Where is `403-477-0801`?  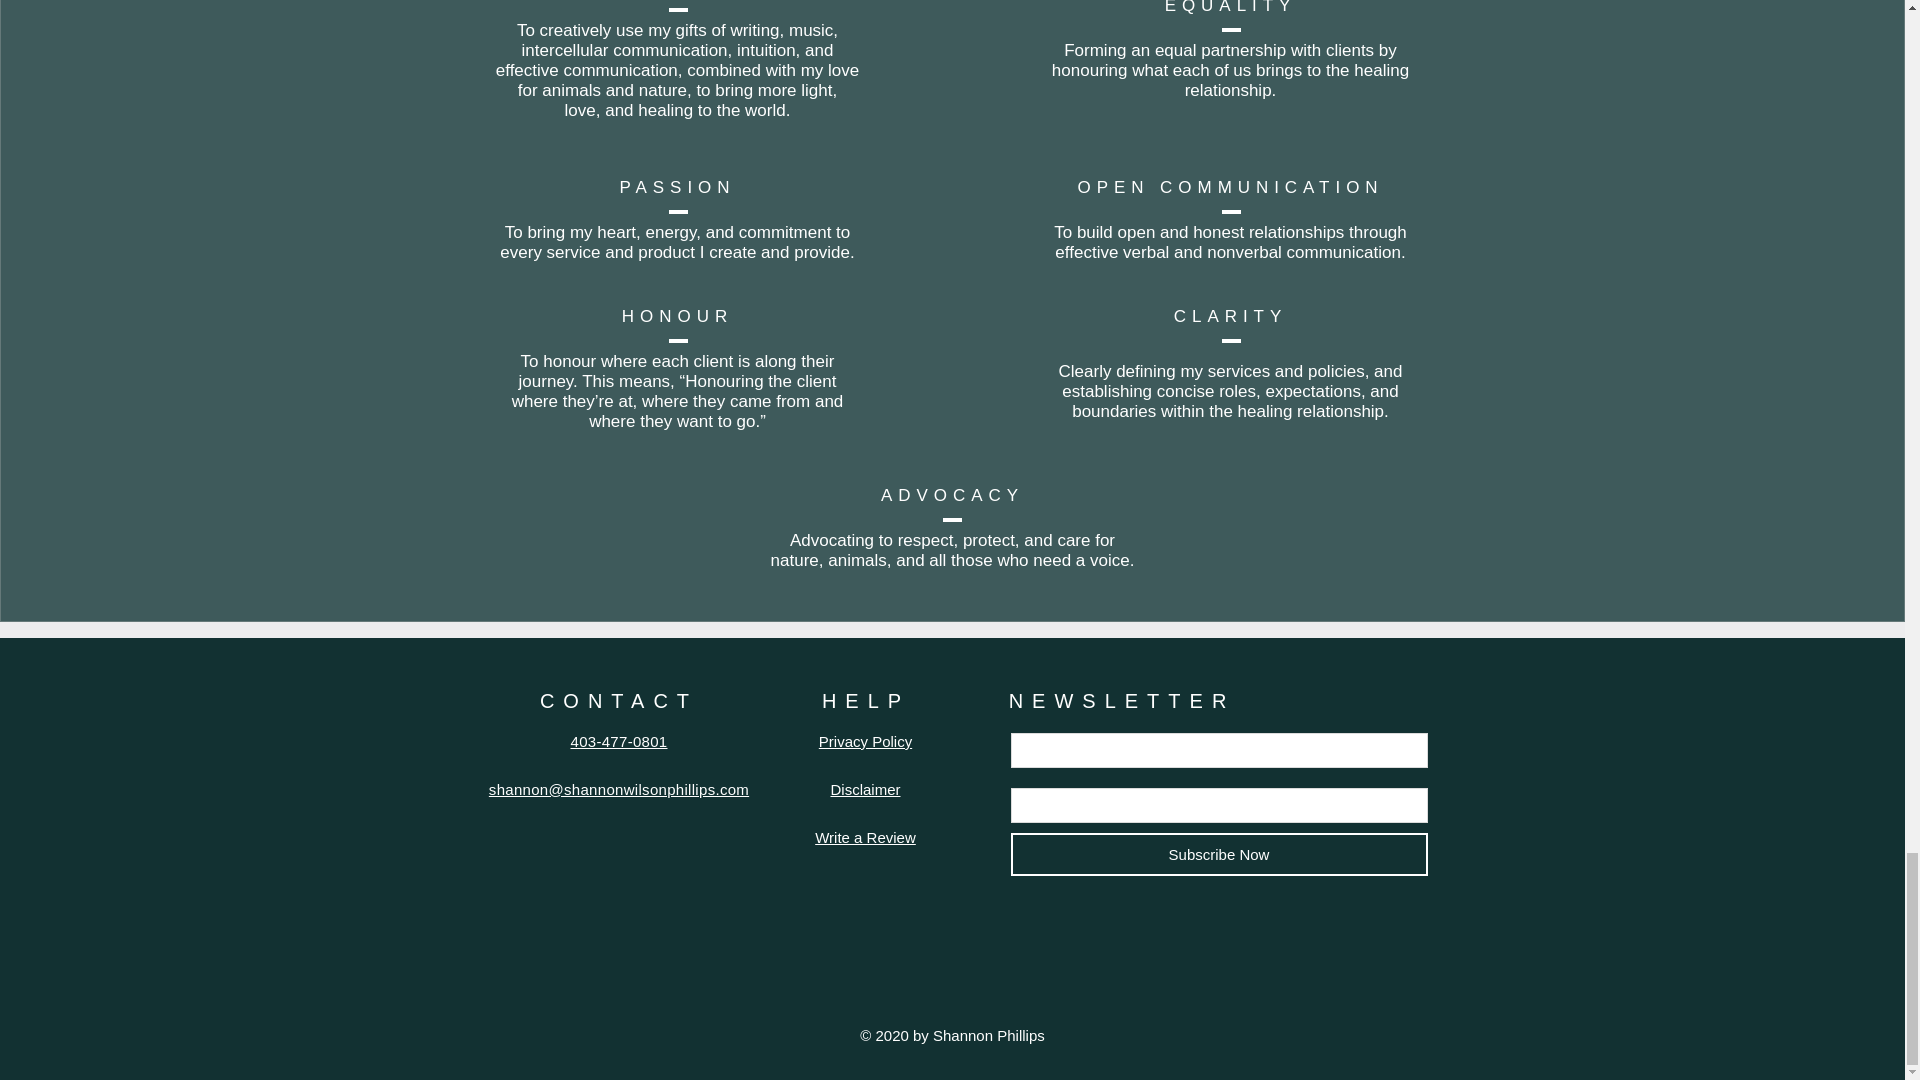 403-477-0801 is located at coordinates (618, 741).